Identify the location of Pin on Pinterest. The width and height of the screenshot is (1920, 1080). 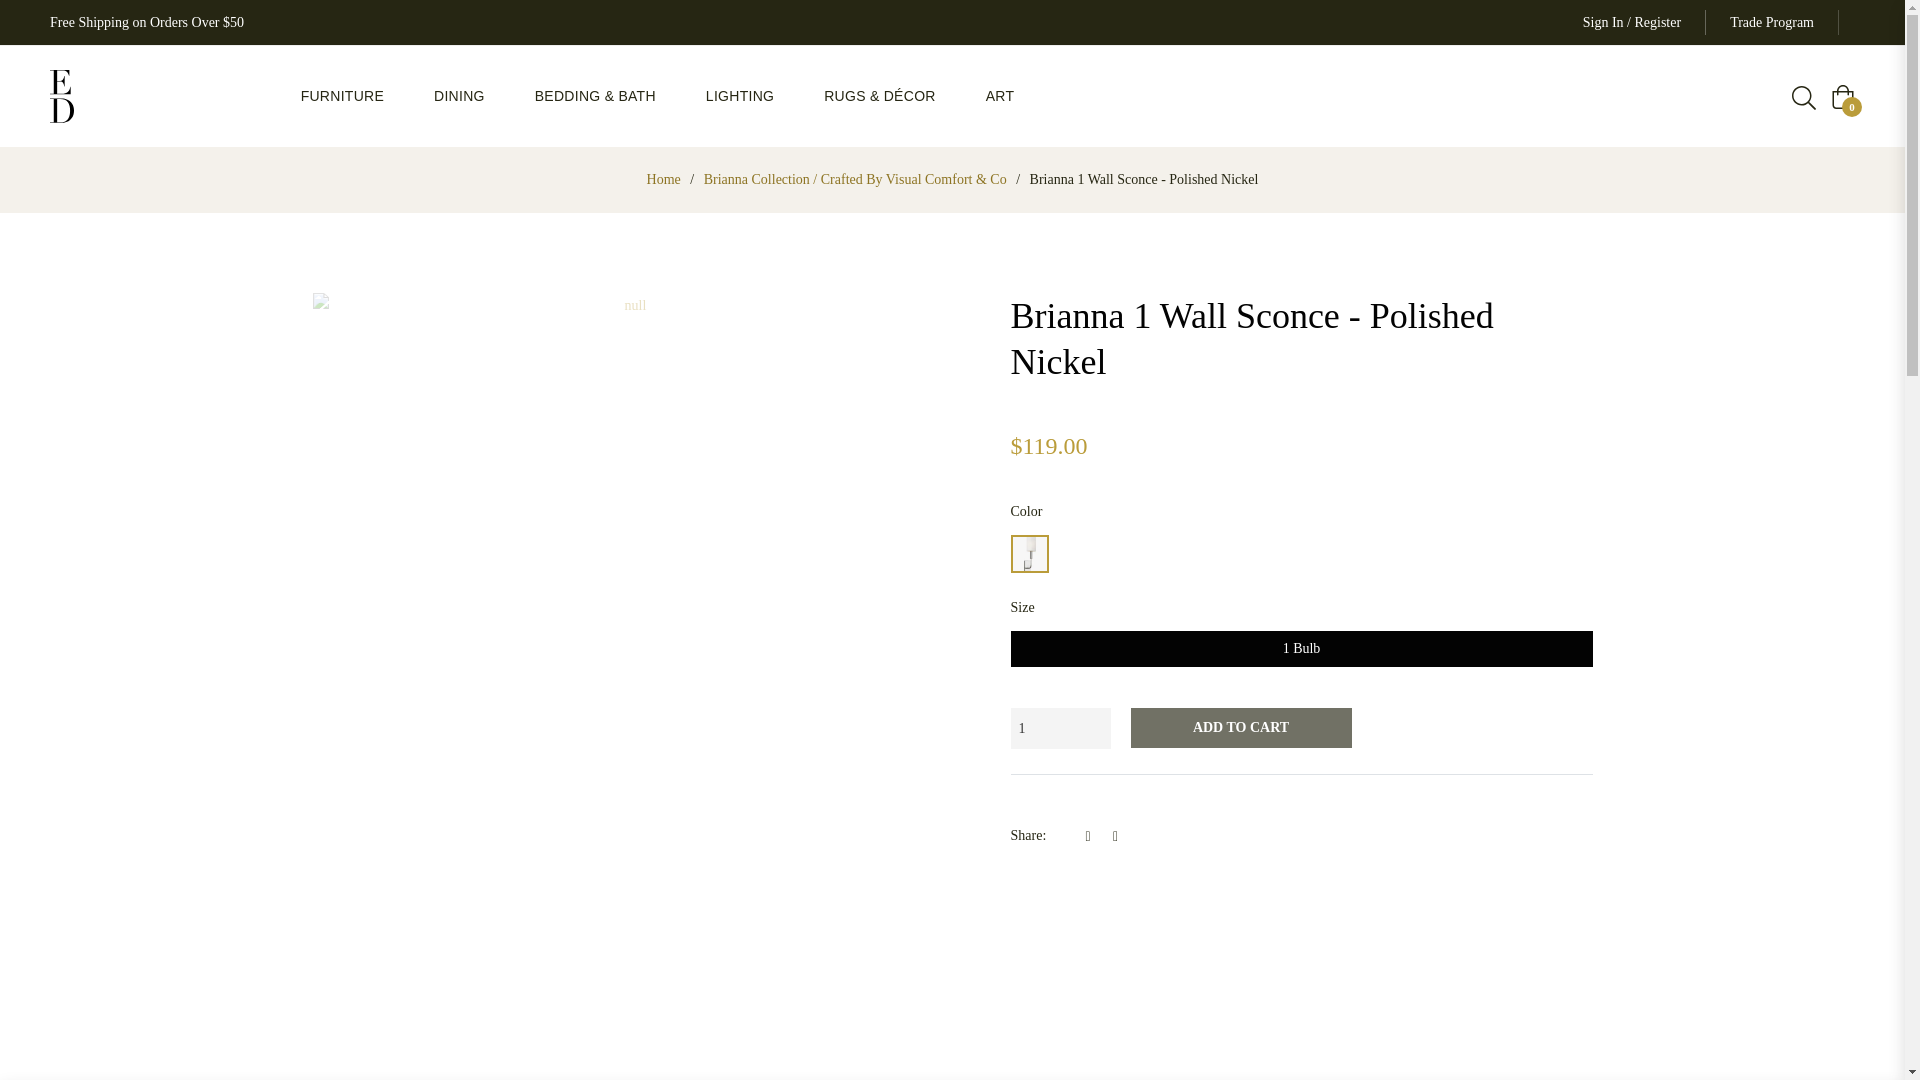
(1120, 836).